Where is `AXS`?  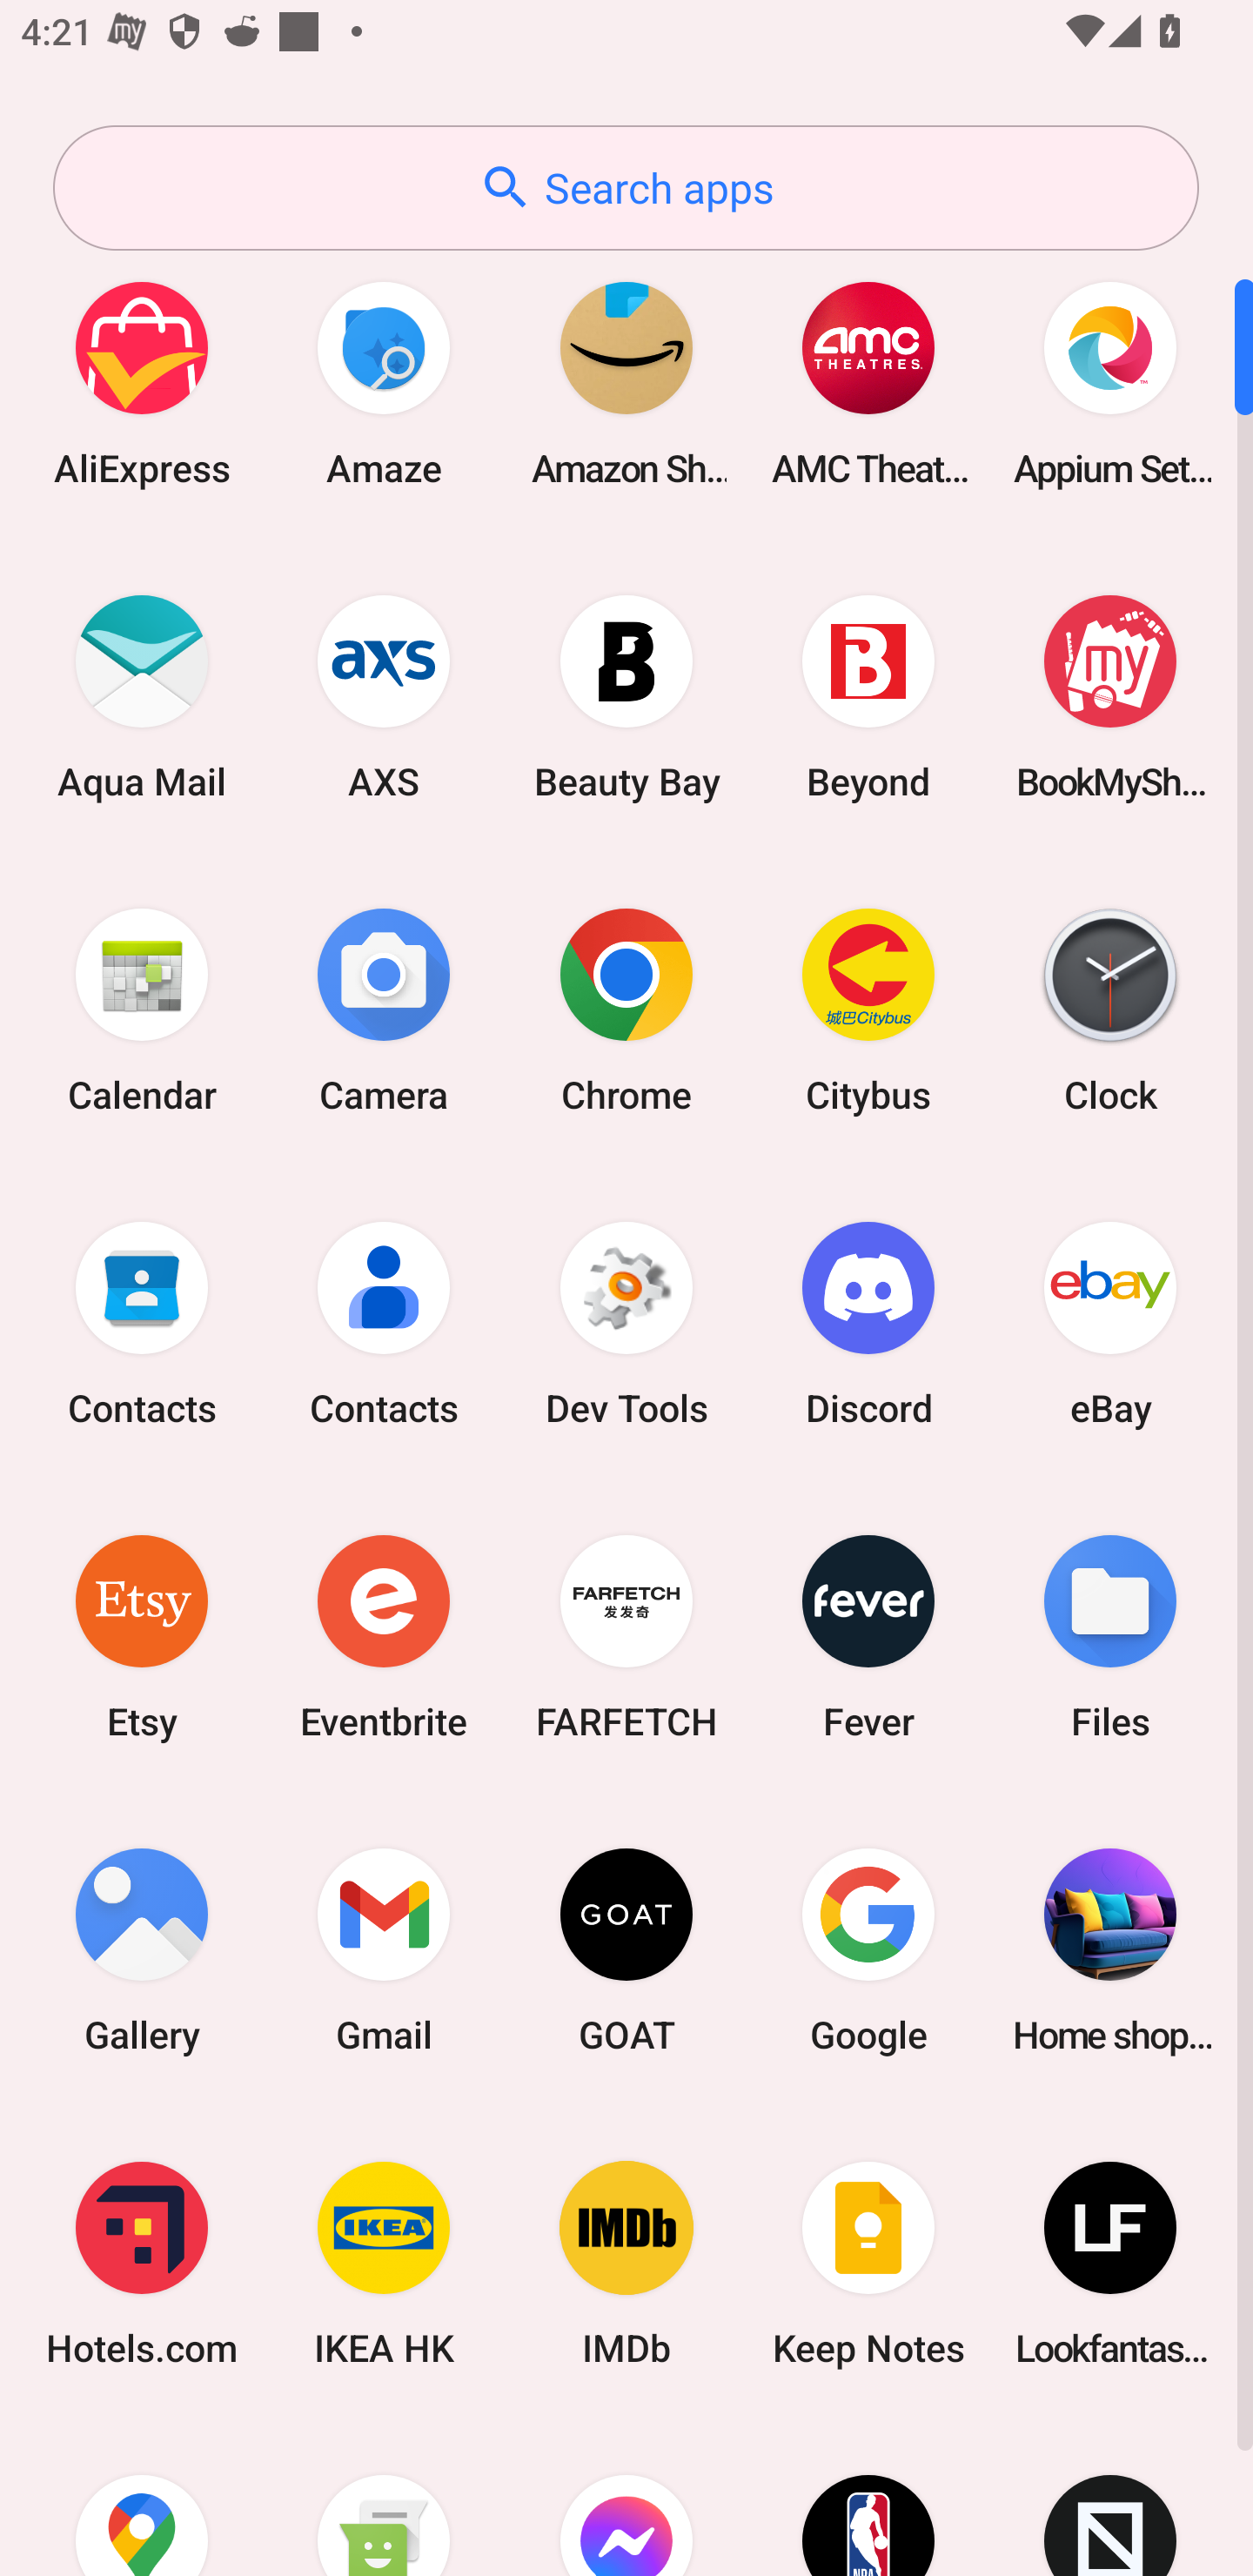 AXS is located at coordinates (384, 696).